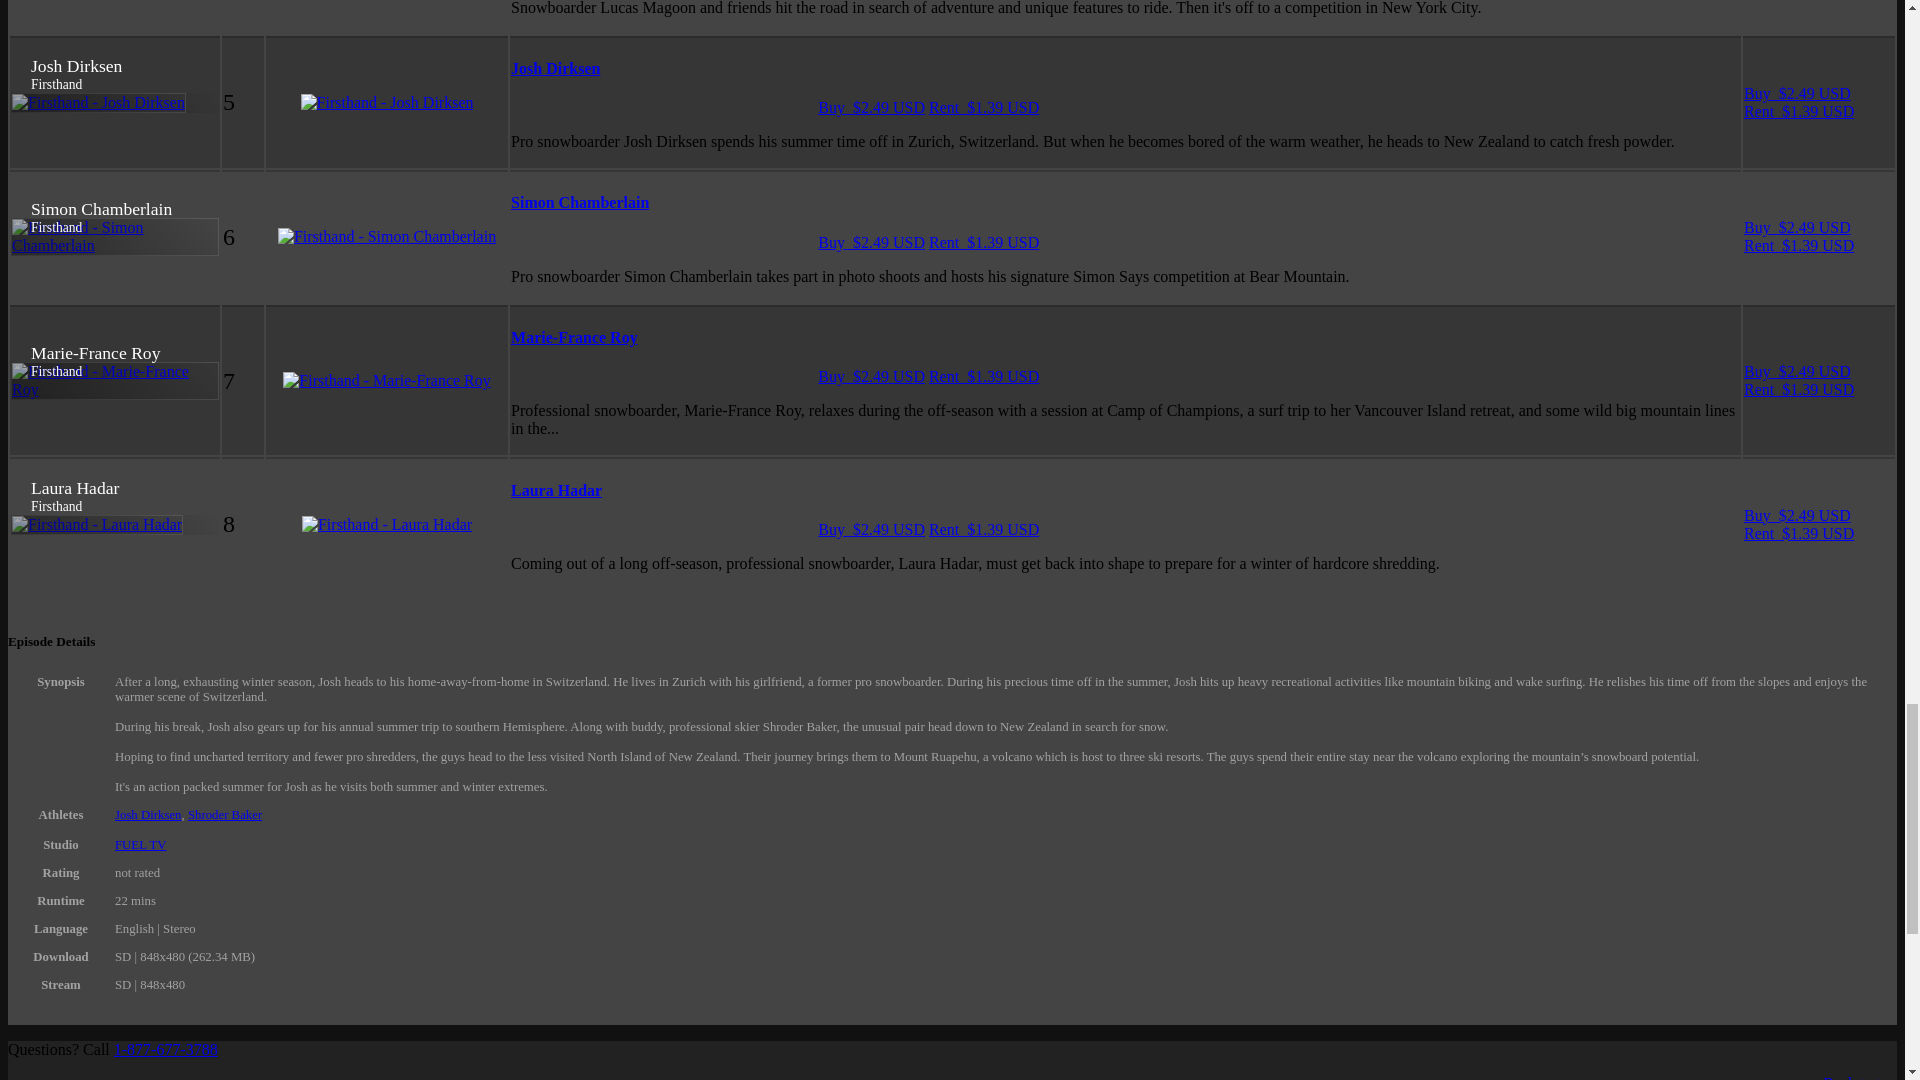  Describe the element at coordinates (579, 202) in the screenshot. I see `Simon Chamberlain` at that location.